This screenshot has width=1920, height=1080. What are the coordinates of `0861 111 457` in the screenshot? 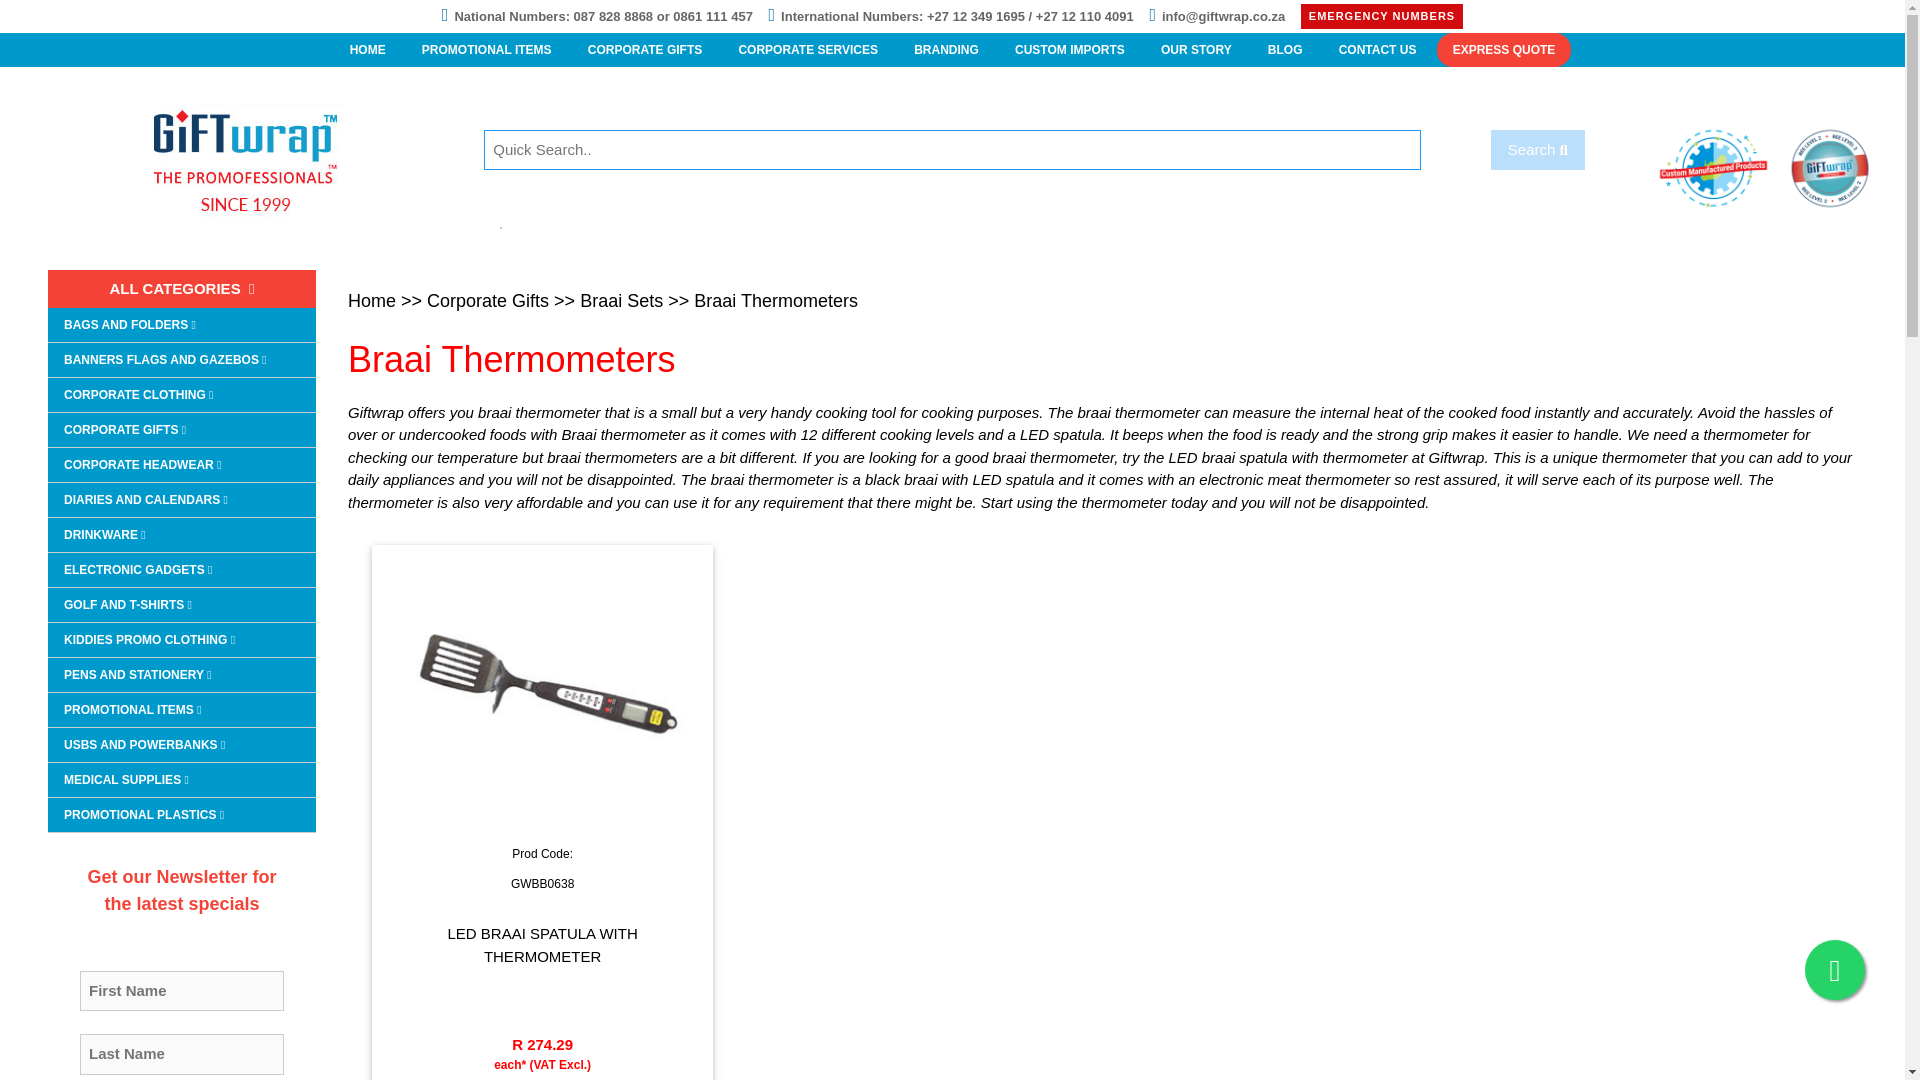 It's located at (712, 16).